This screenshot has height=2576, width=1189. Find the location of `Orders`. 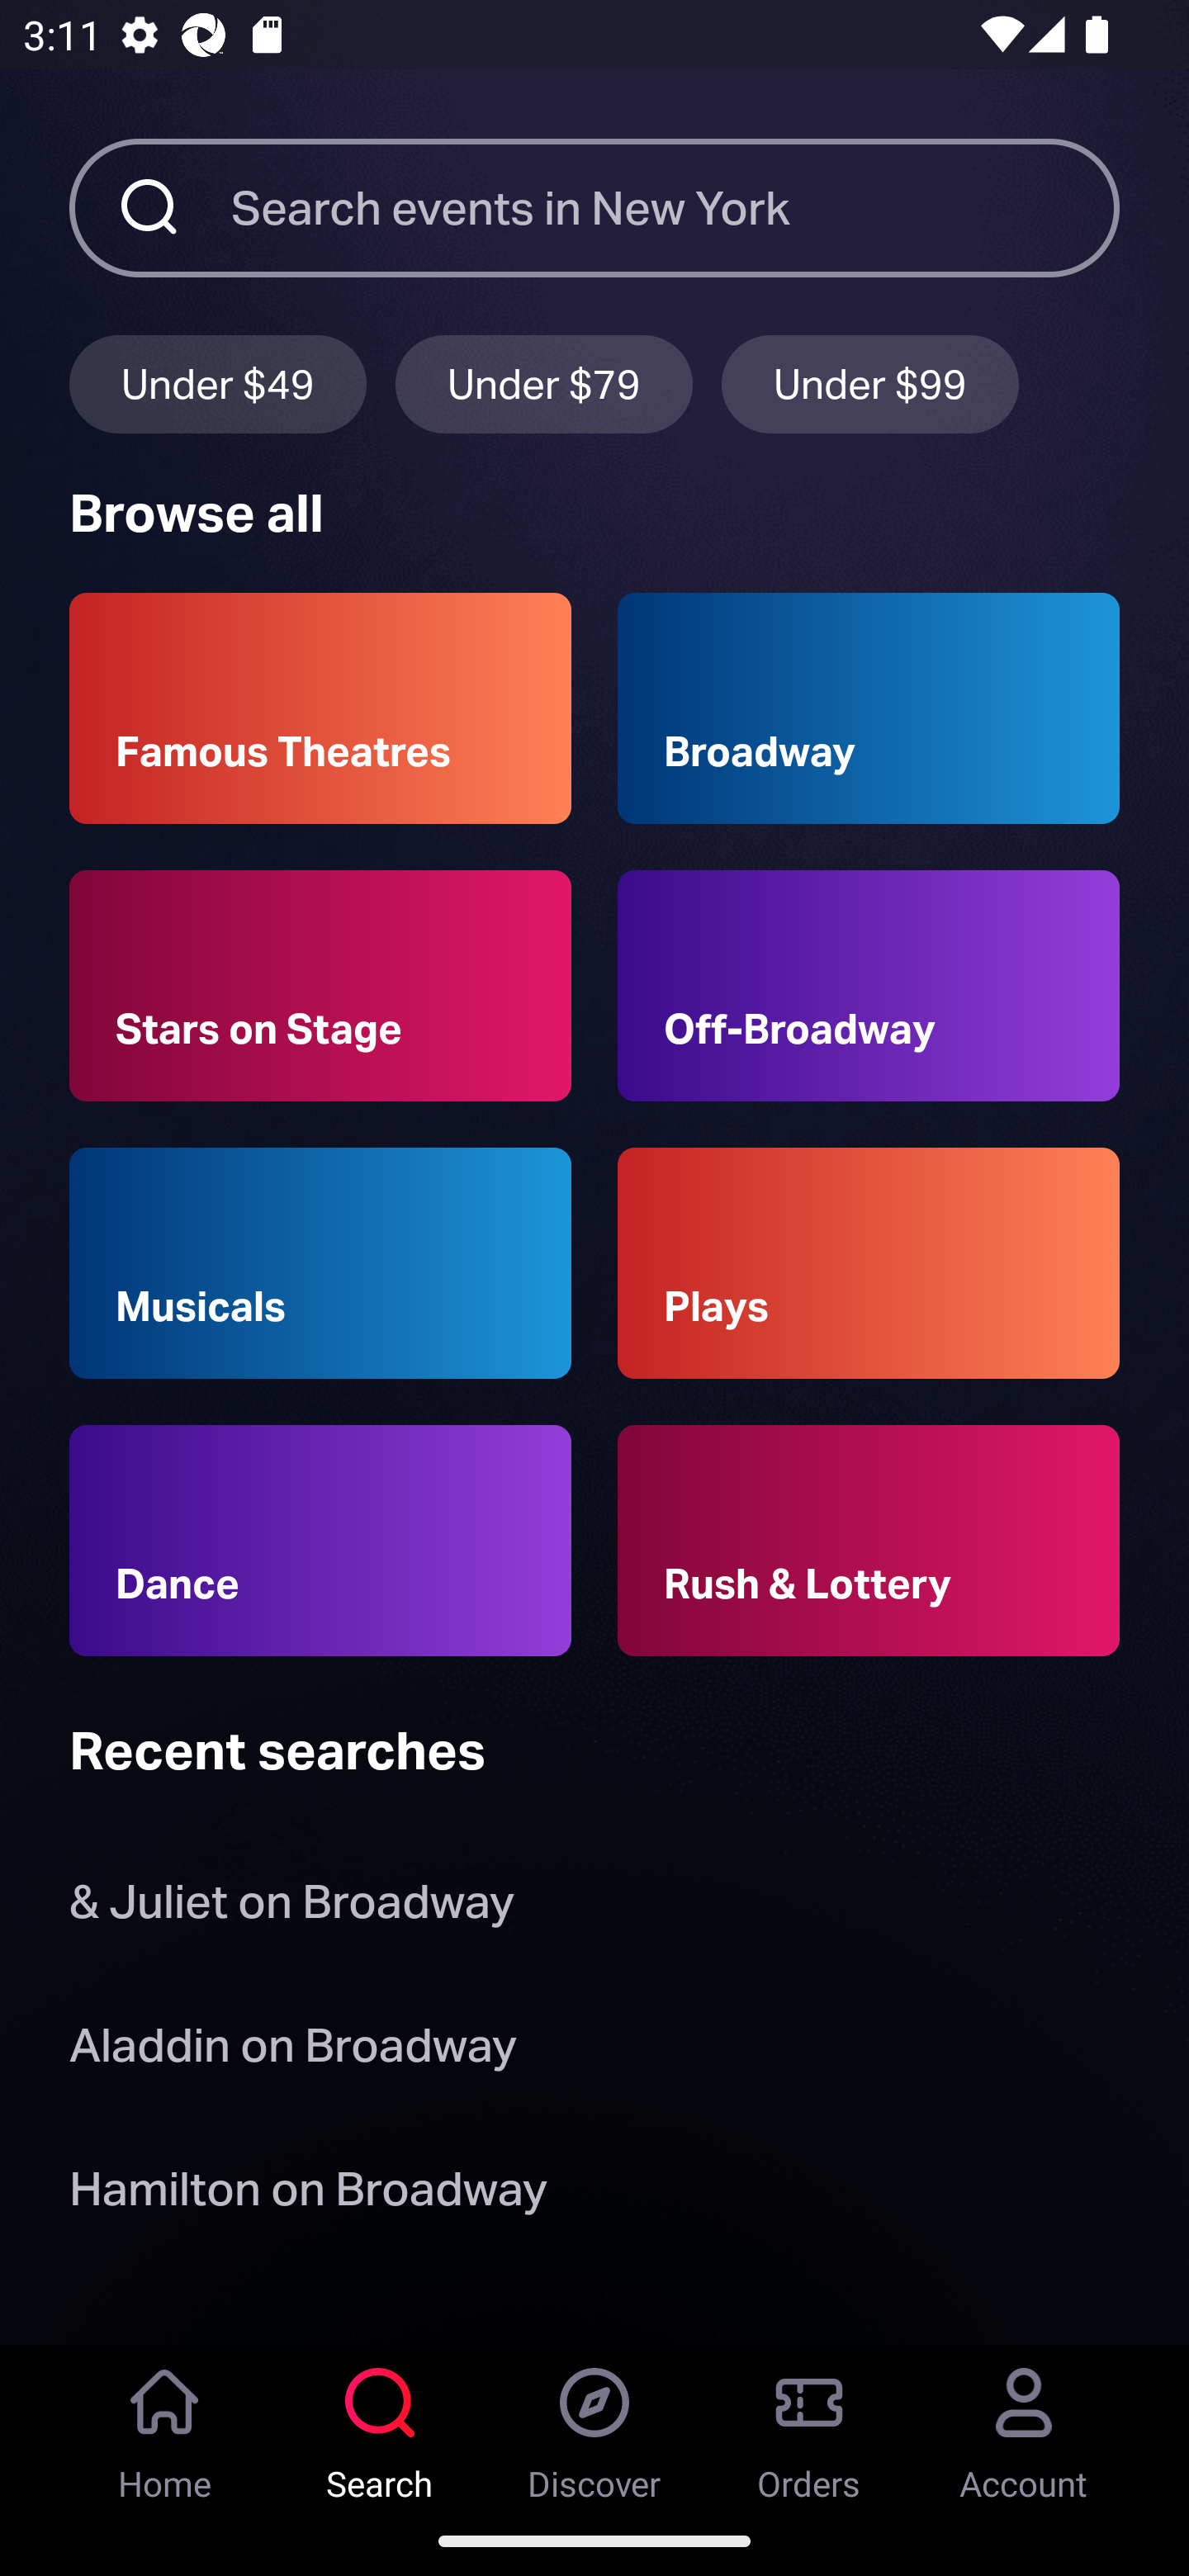

Orders is located at coordinates (809, 2425).